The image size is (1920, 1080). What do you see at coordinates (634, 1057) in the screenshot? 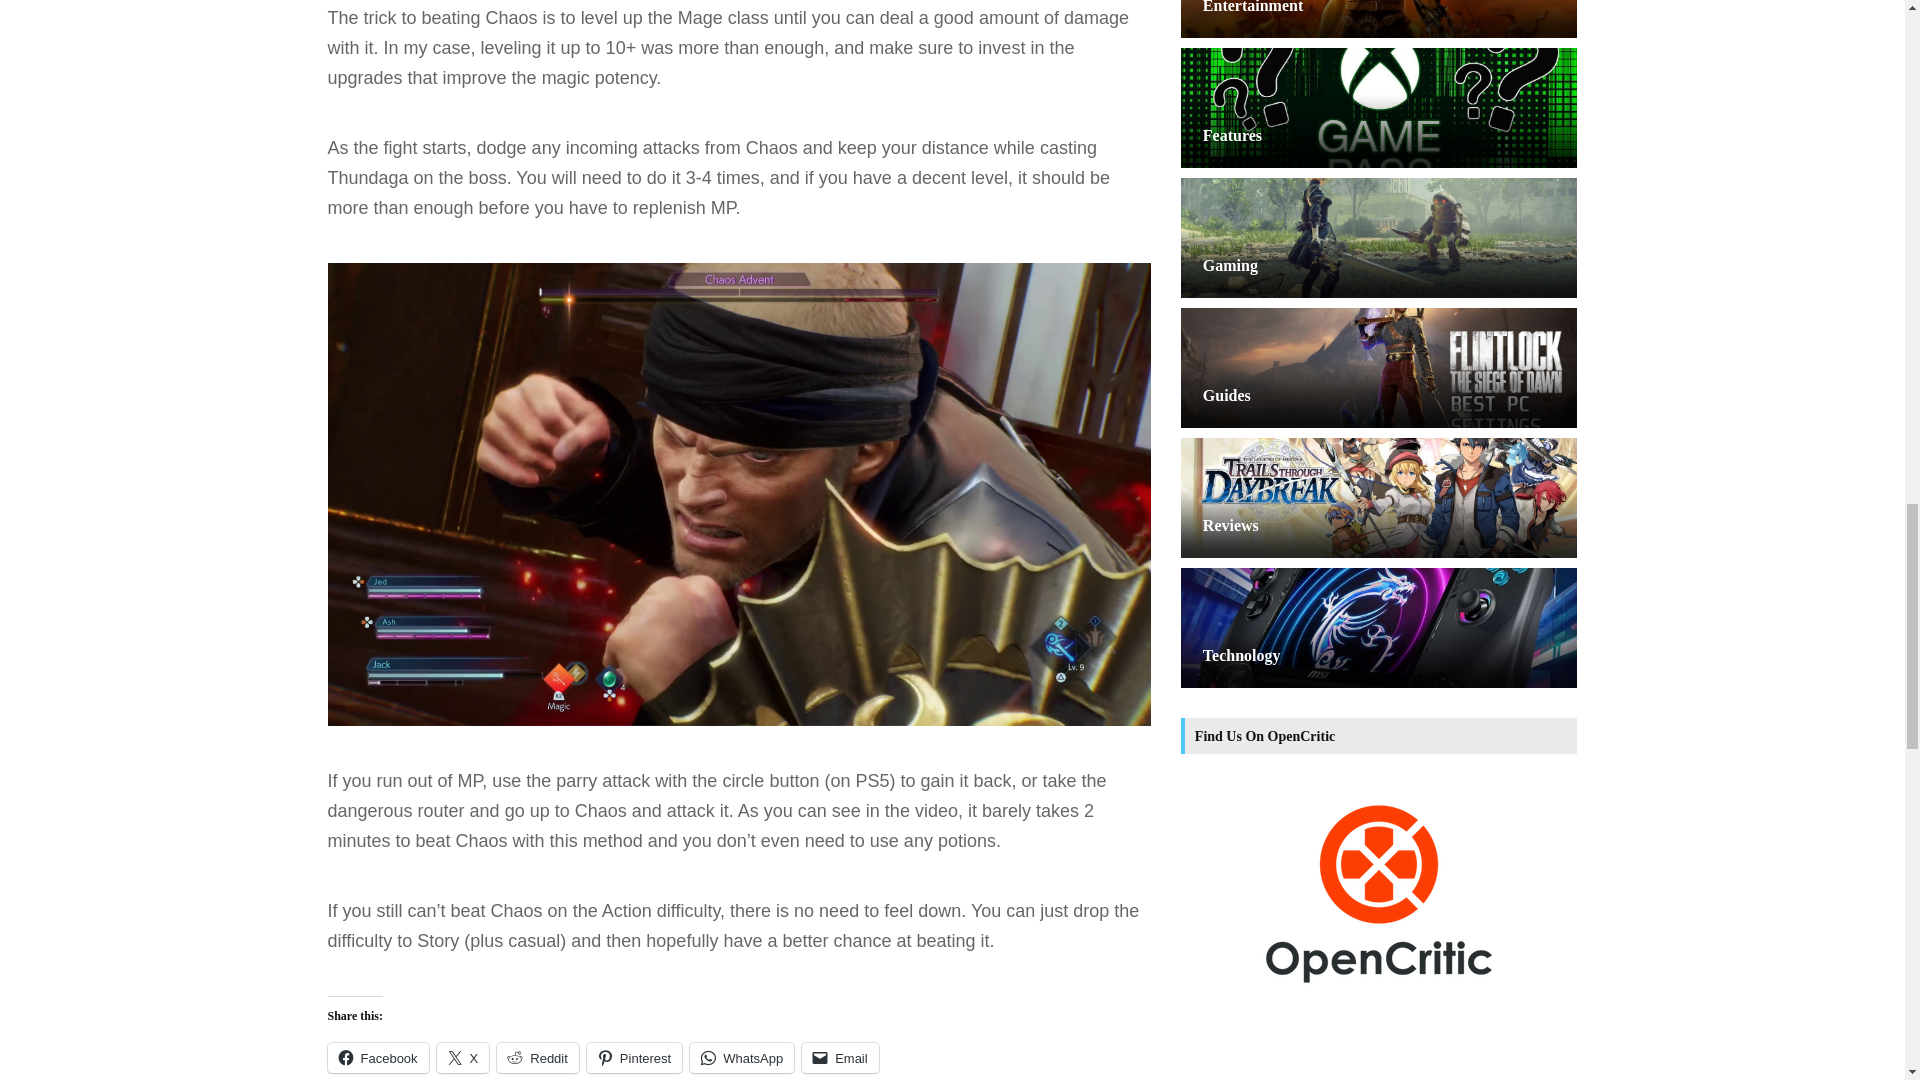
I see `Pinterest` at bounding box center [634, 1057].